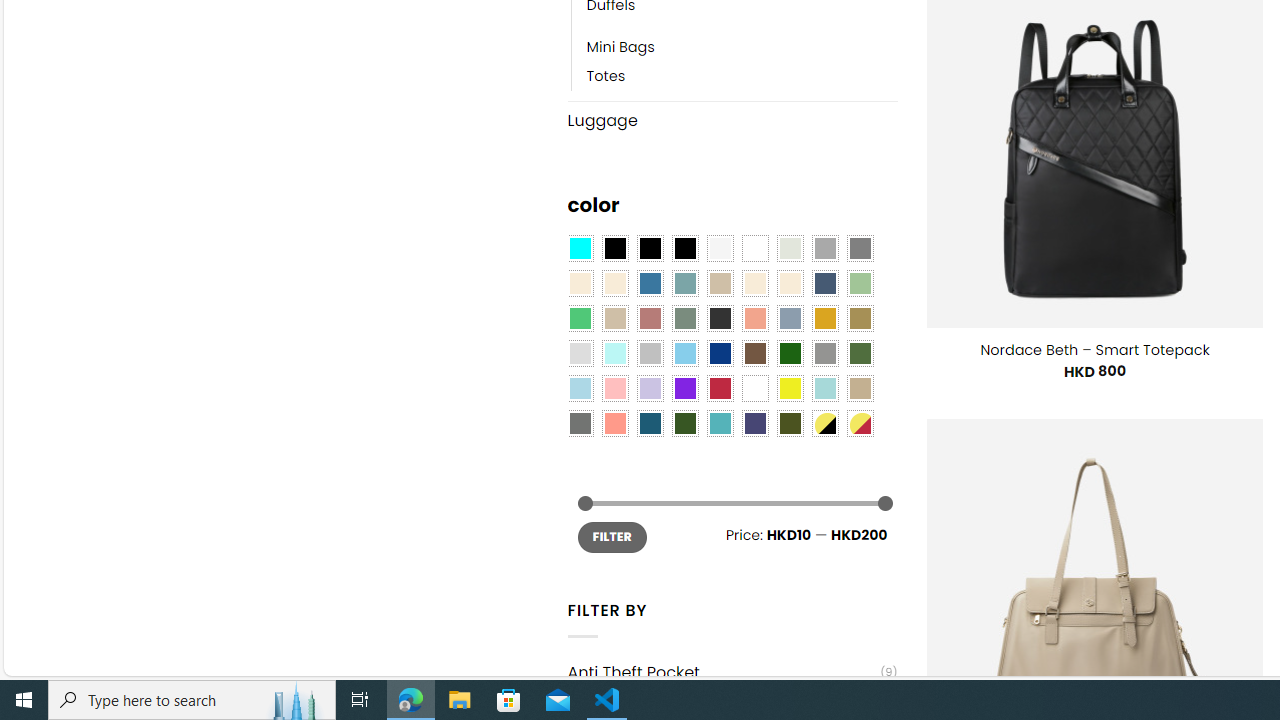 The width and height of the screenshot is (1280, 720). Describe the element at coordinates (720, 249) in the screenshot. I see `Pearly White` at that location.